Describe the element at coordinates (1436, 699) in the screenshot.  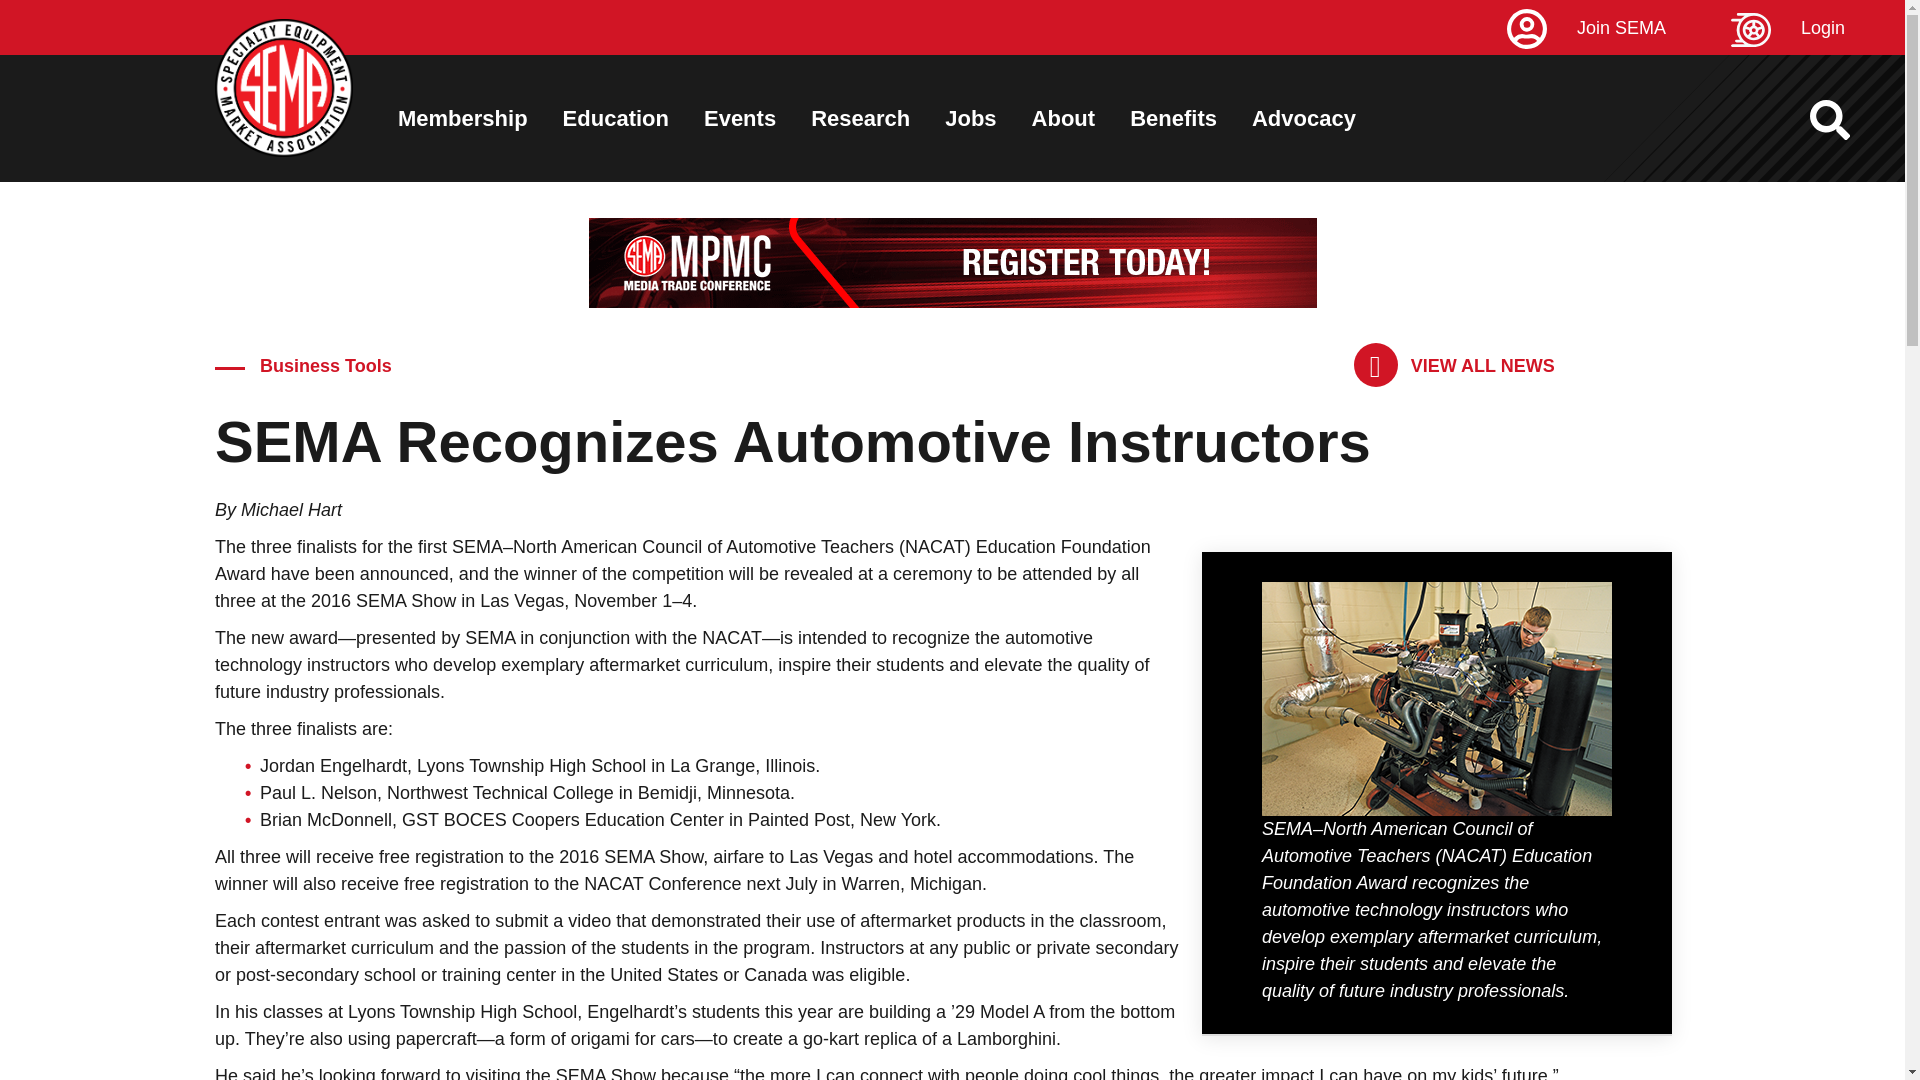
I see `automotive` at that location.